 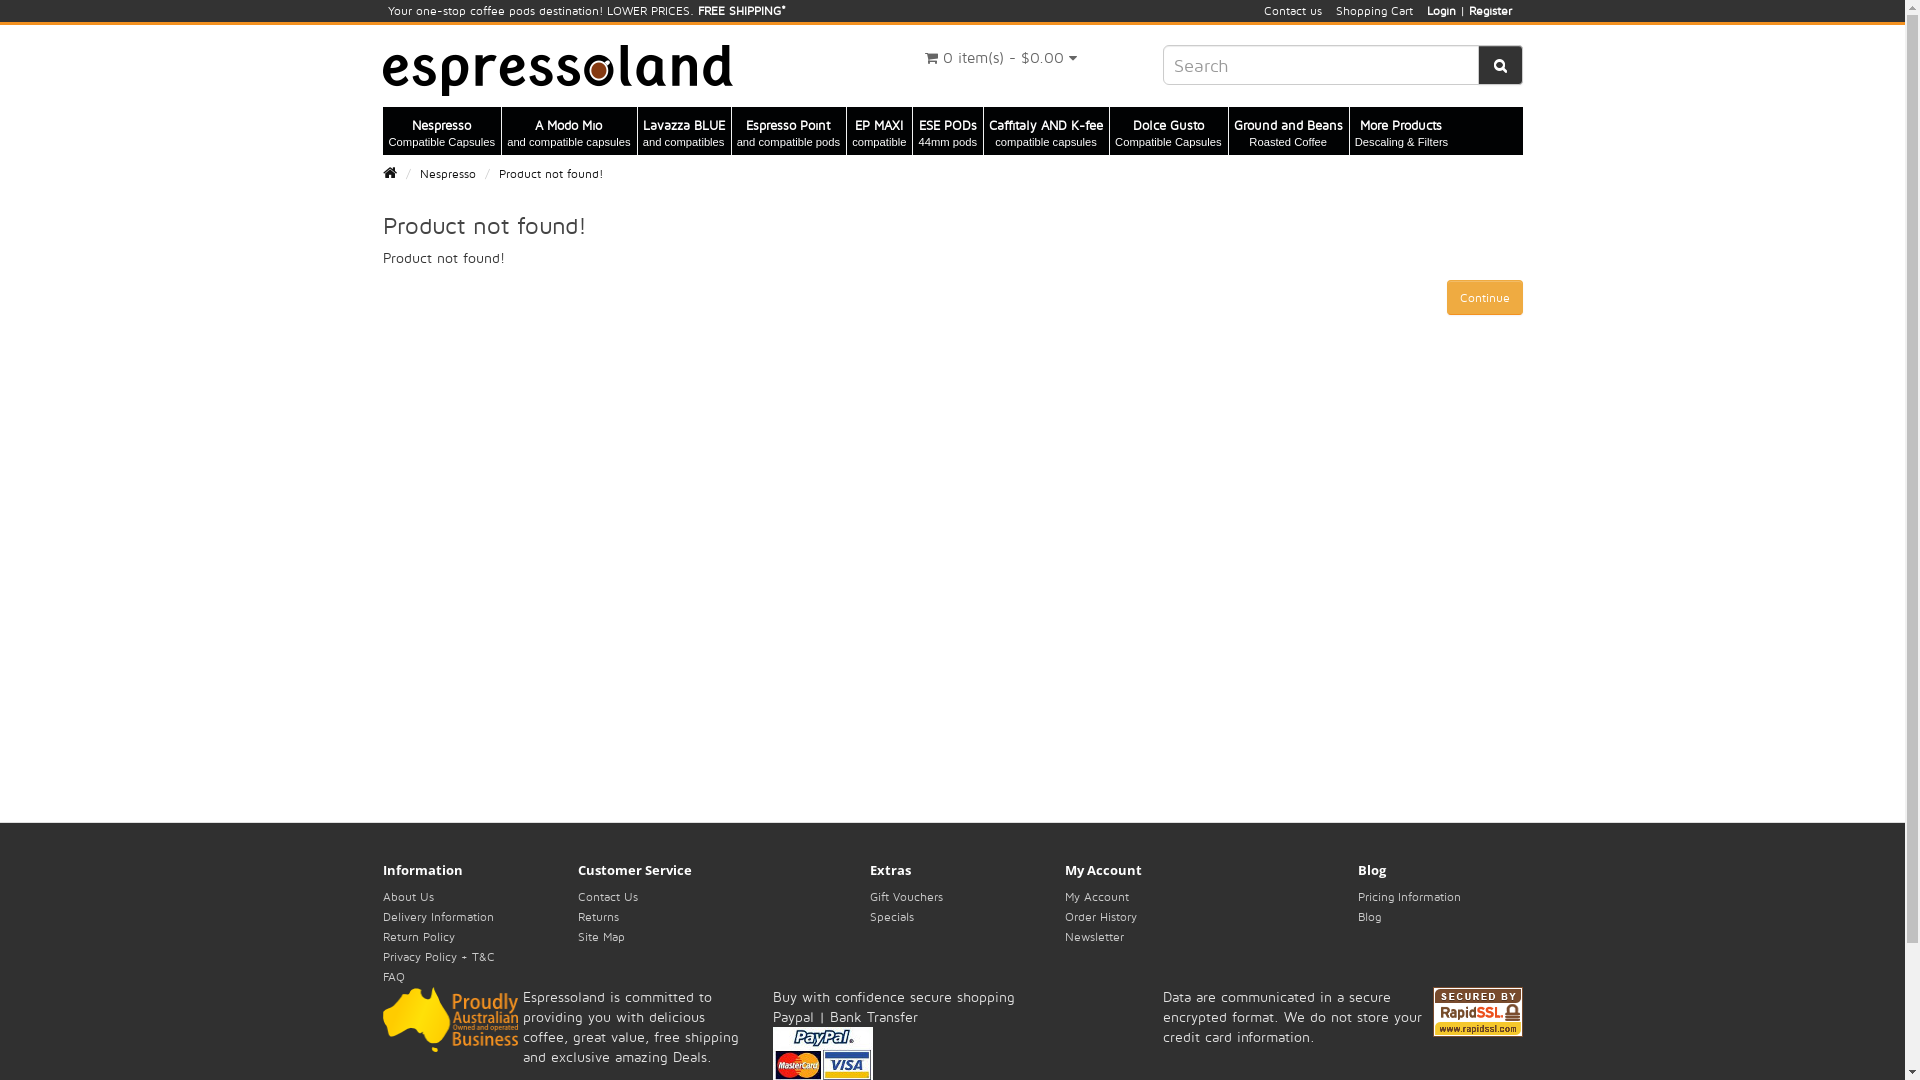 I want to click on About Us, so click(x=408, y=896).